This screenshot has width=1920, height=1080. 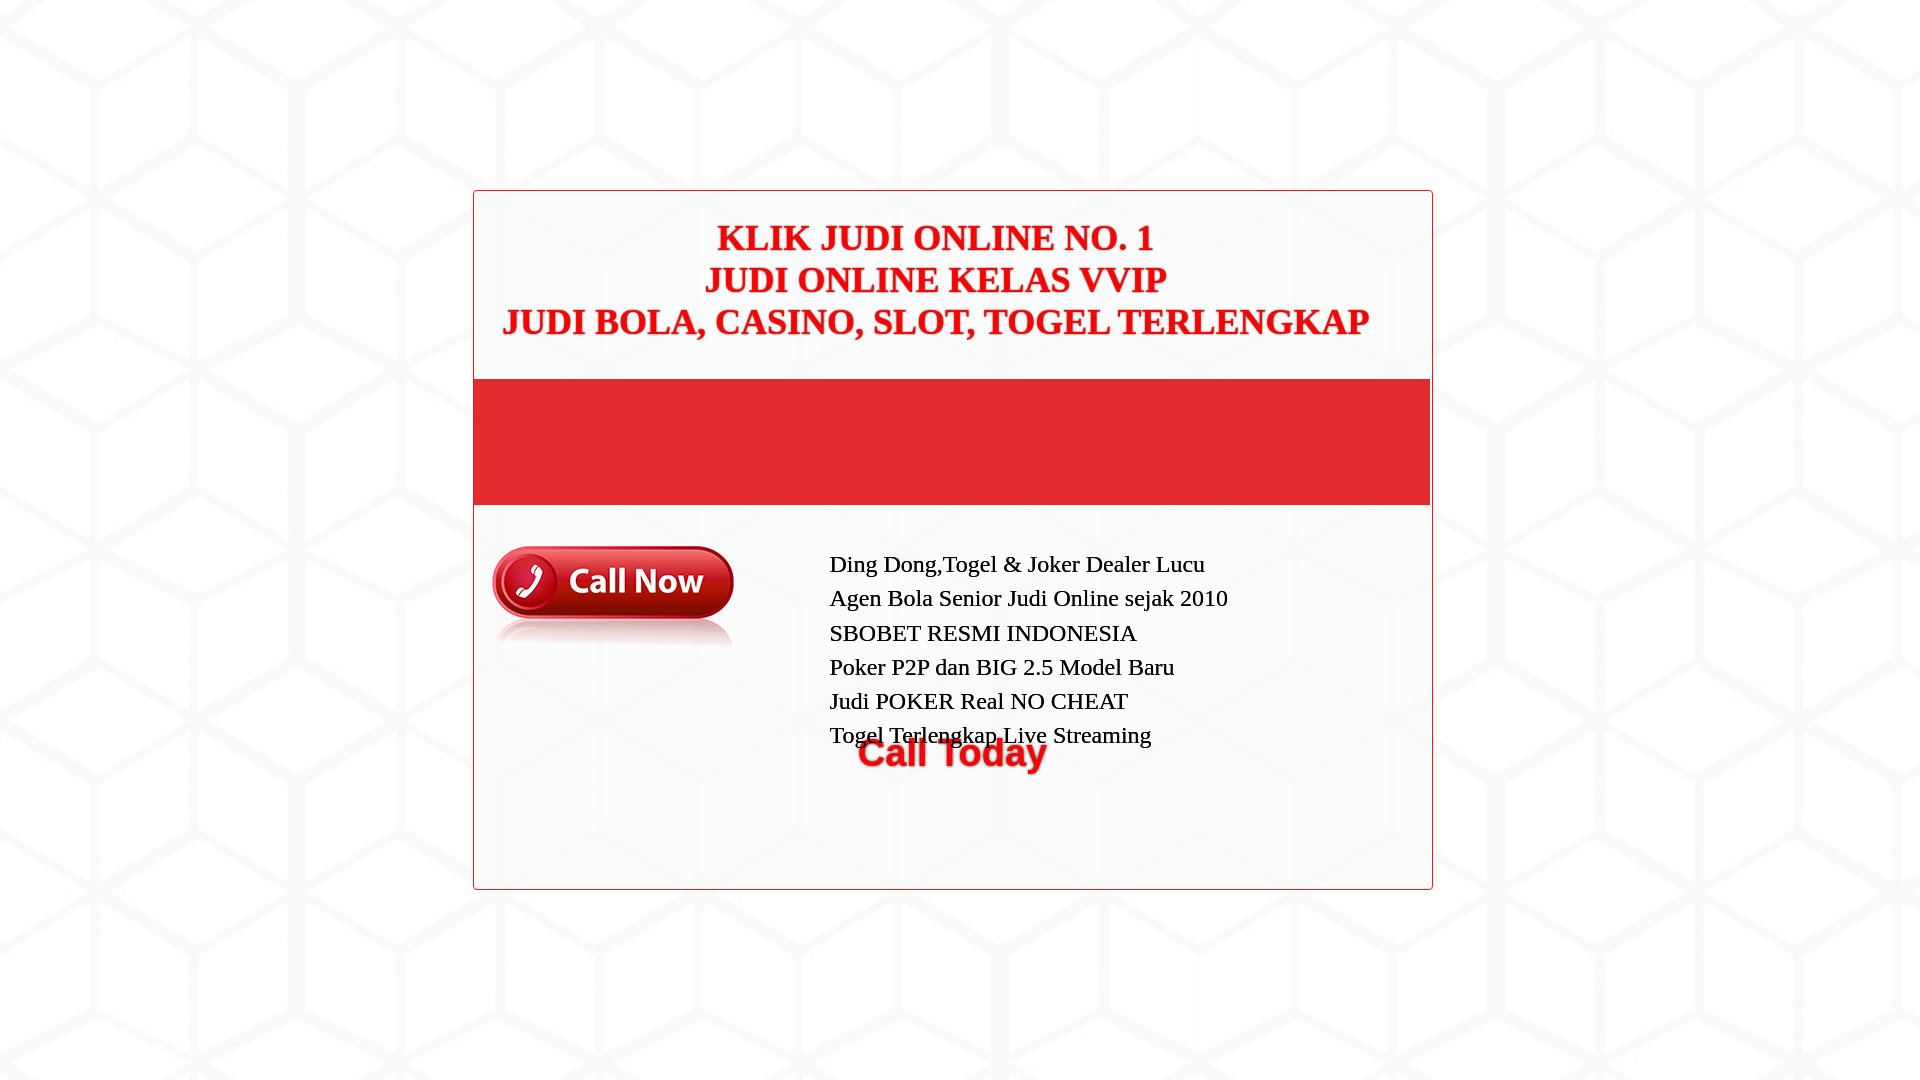 I want to click on Skip to content, so click(x=46, y=12).